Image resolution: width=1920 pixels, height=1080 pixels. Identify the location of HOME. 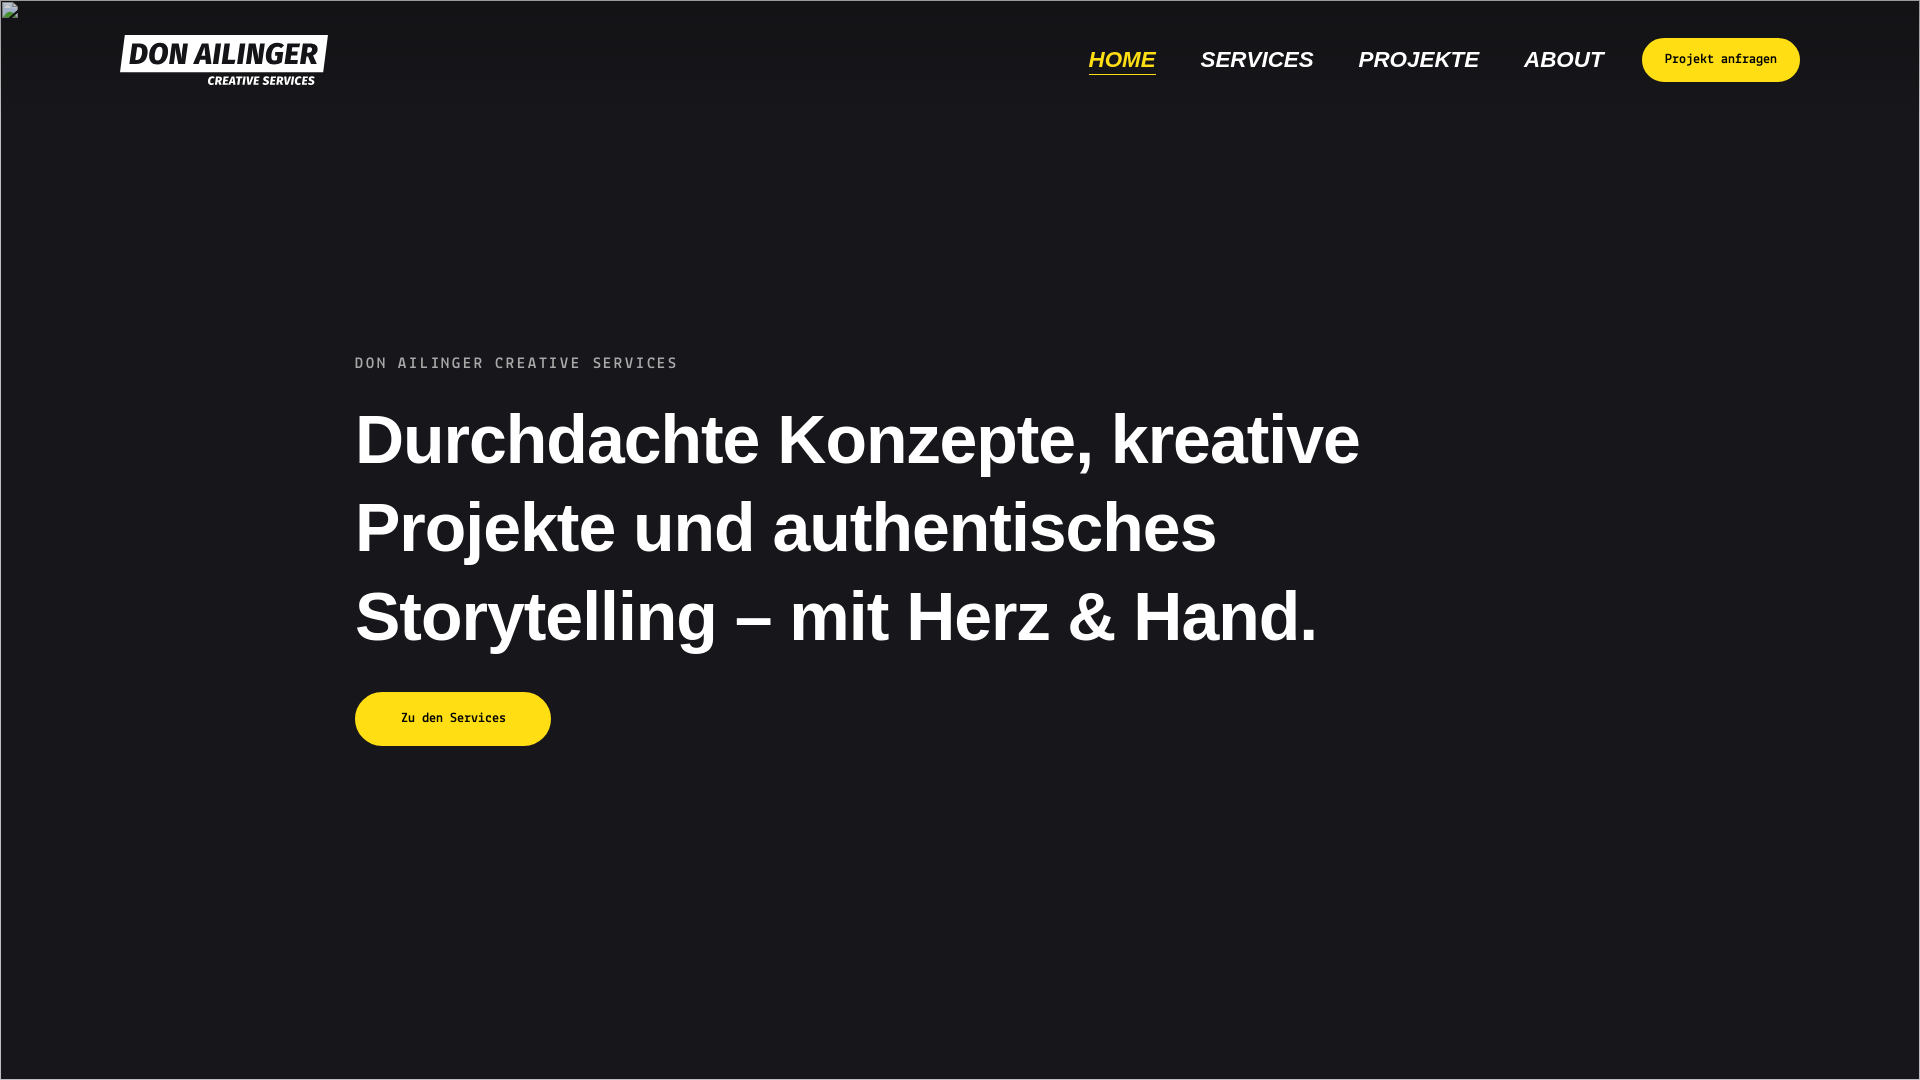
(1122, 60).